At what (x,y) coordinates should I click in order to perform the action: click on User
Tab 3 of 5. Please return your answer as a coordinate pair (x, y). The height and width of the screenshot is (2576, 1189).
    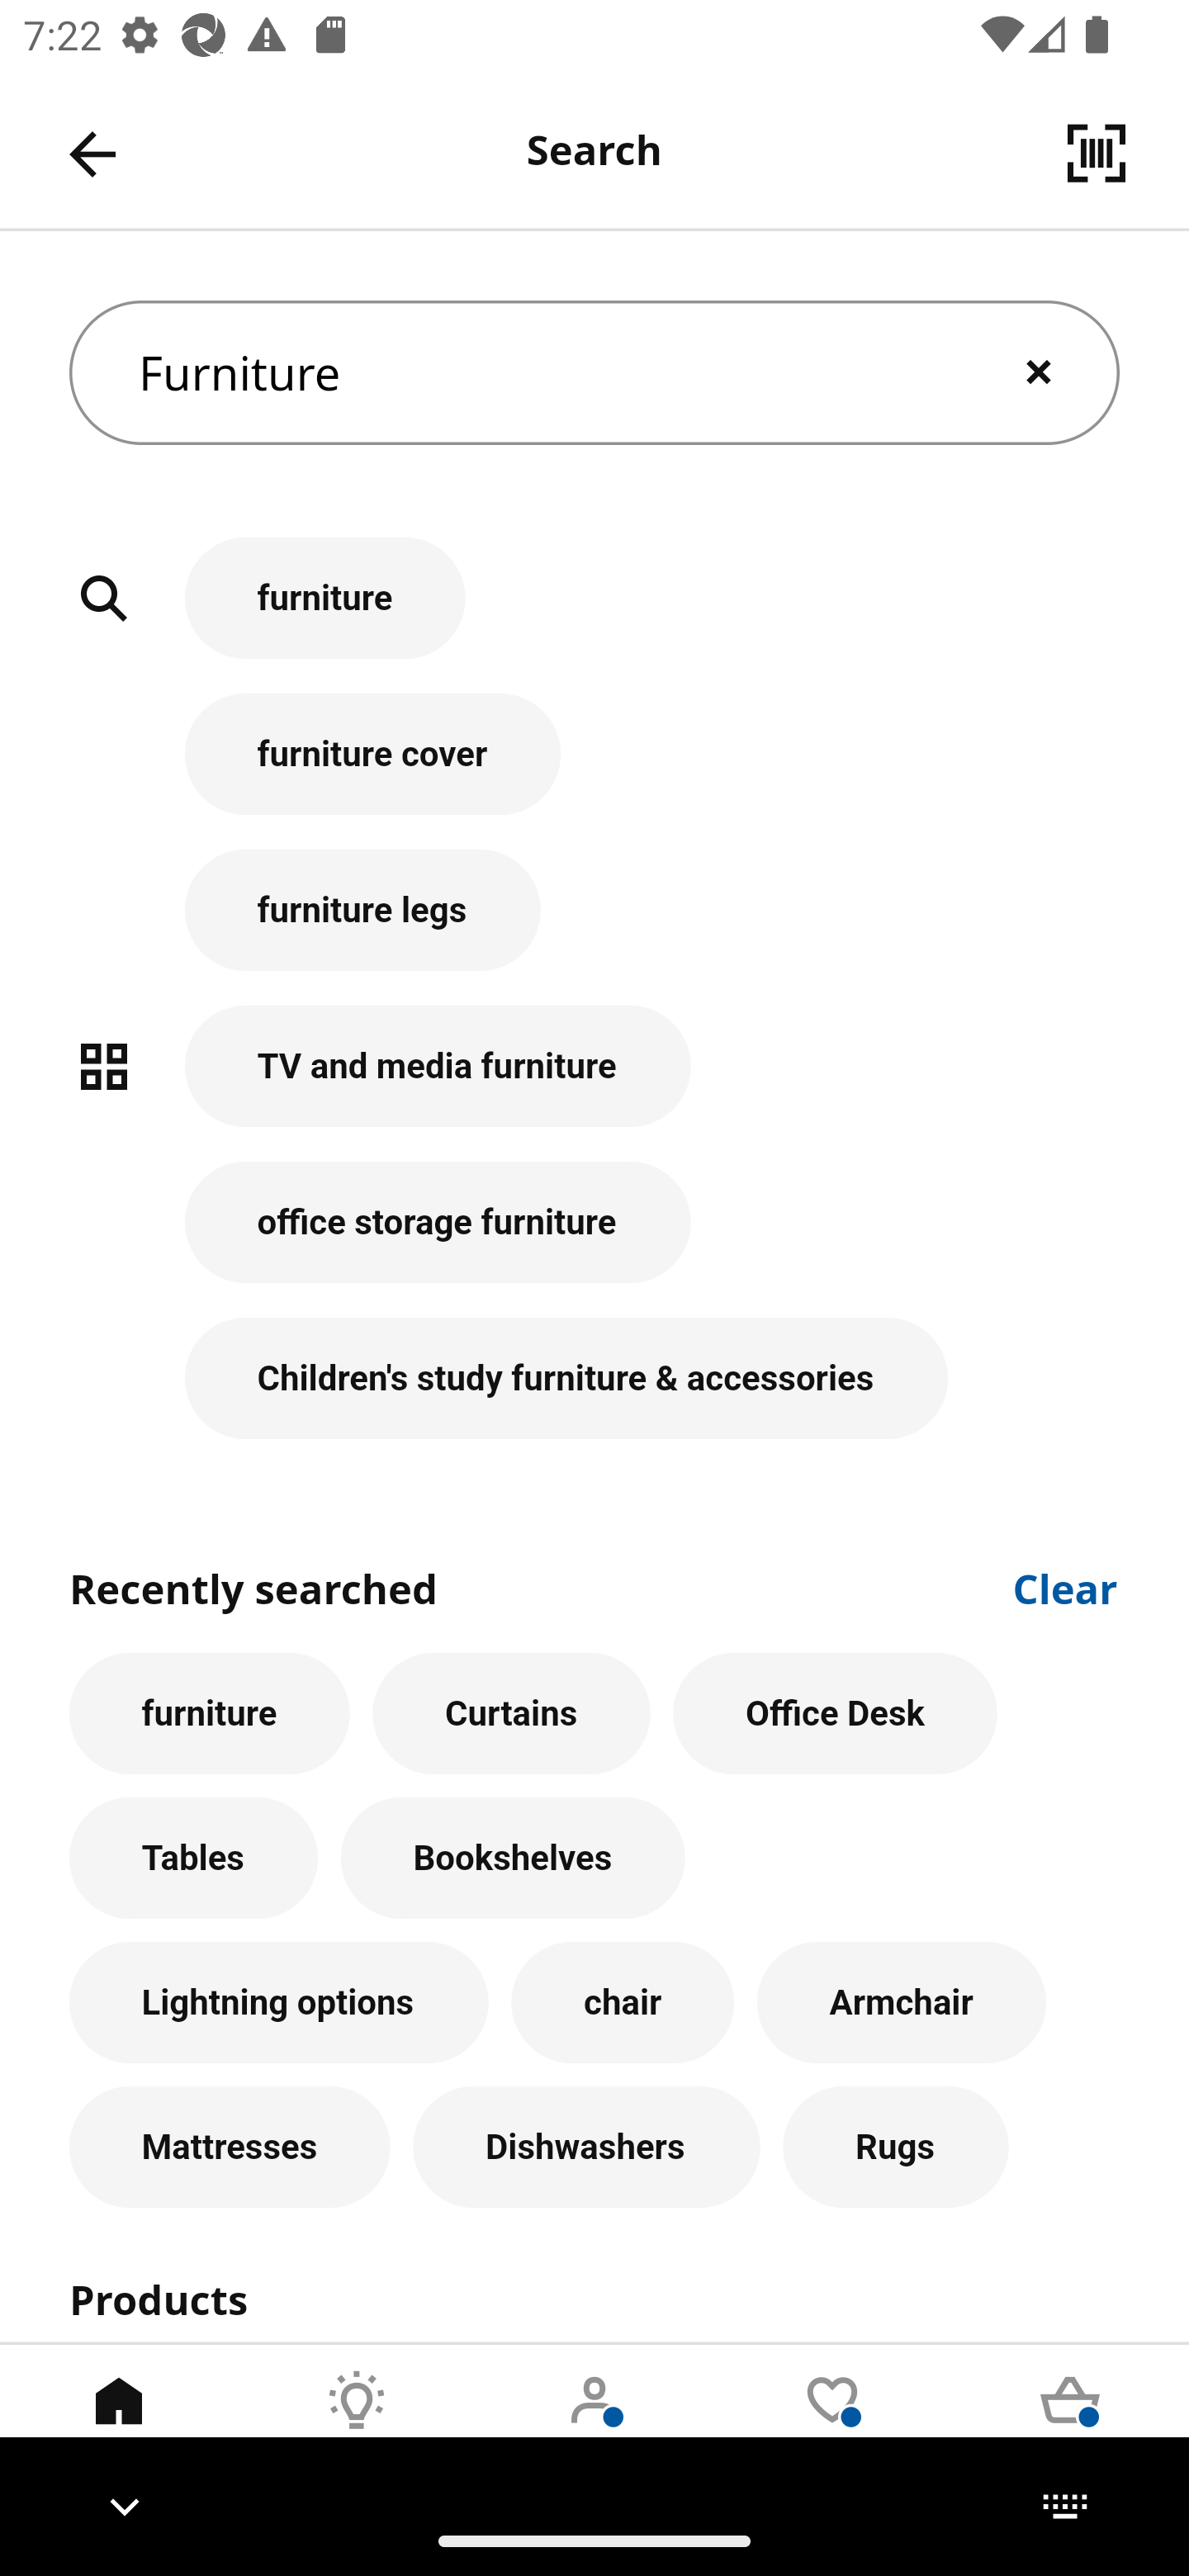
    Looking at the image, I should click on (594, 2425).